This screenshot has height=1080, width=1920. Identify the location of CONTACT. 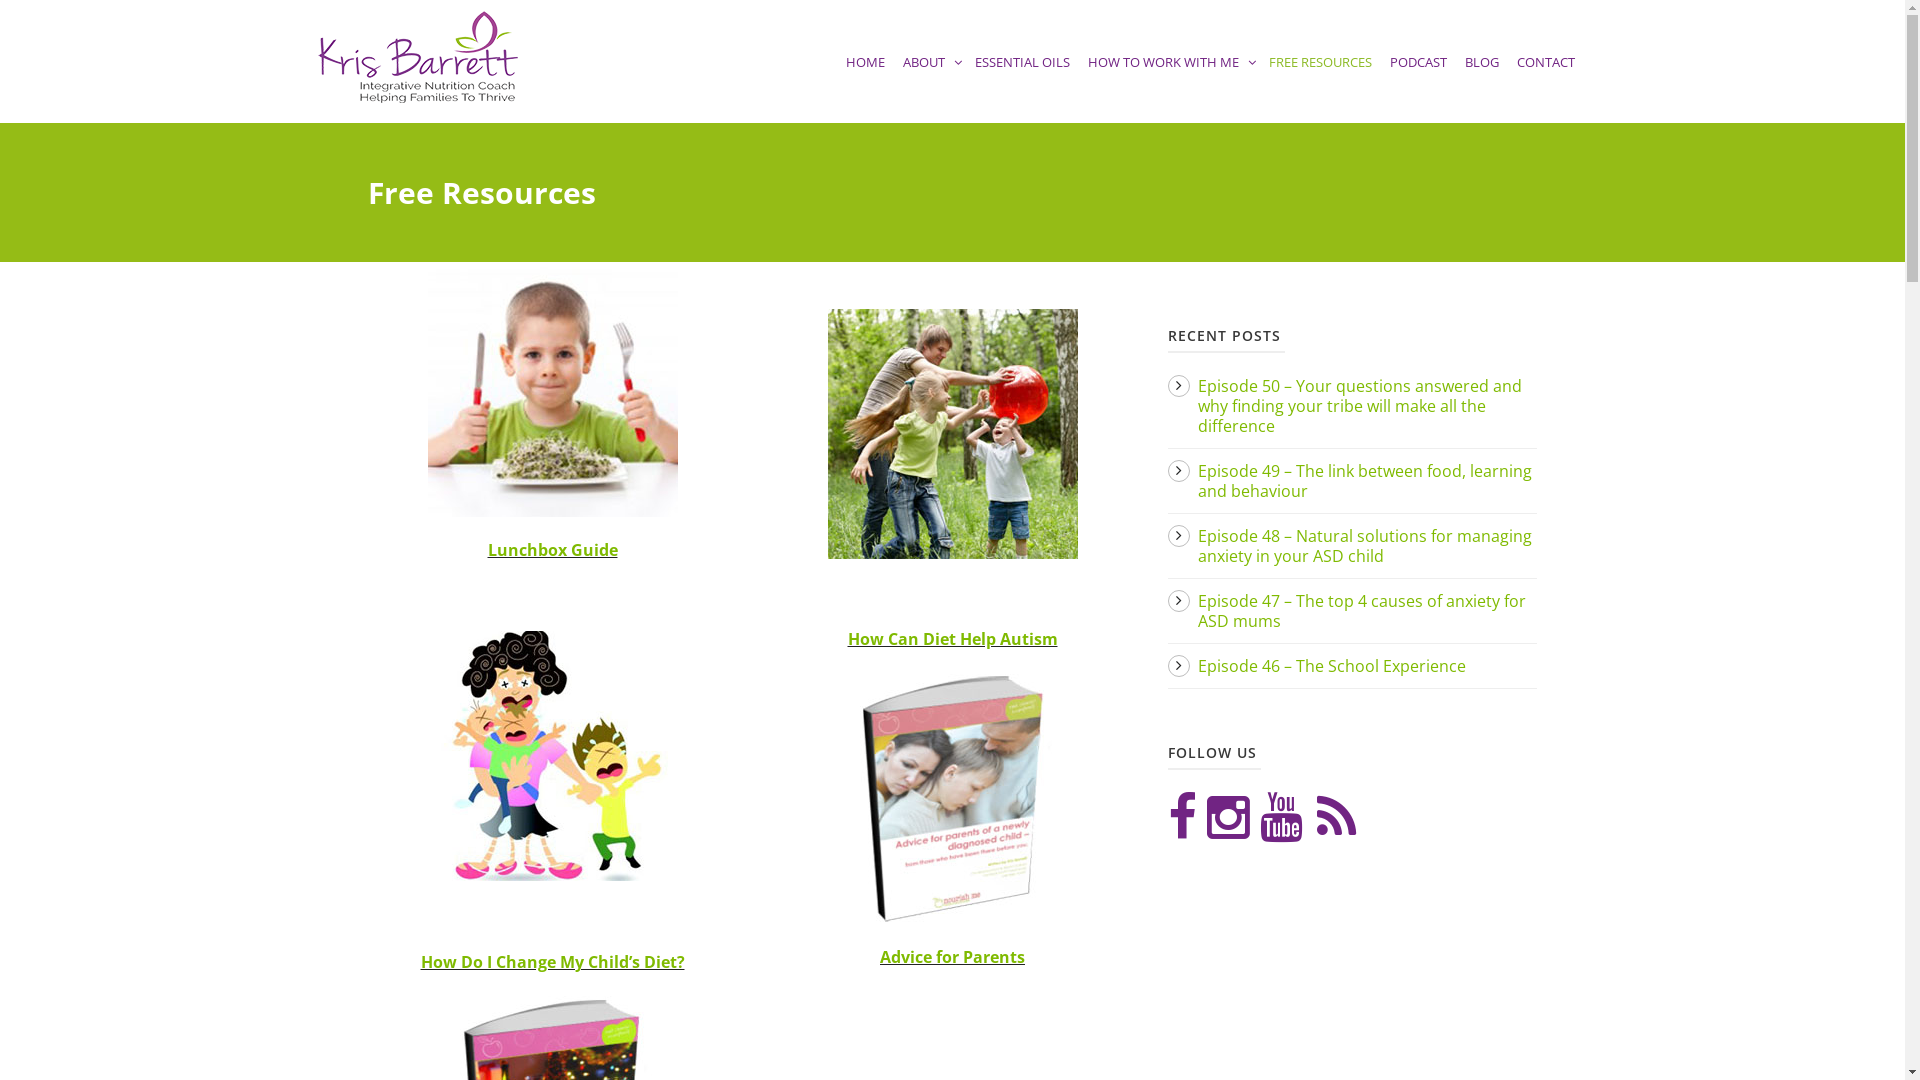
(1546, 82).